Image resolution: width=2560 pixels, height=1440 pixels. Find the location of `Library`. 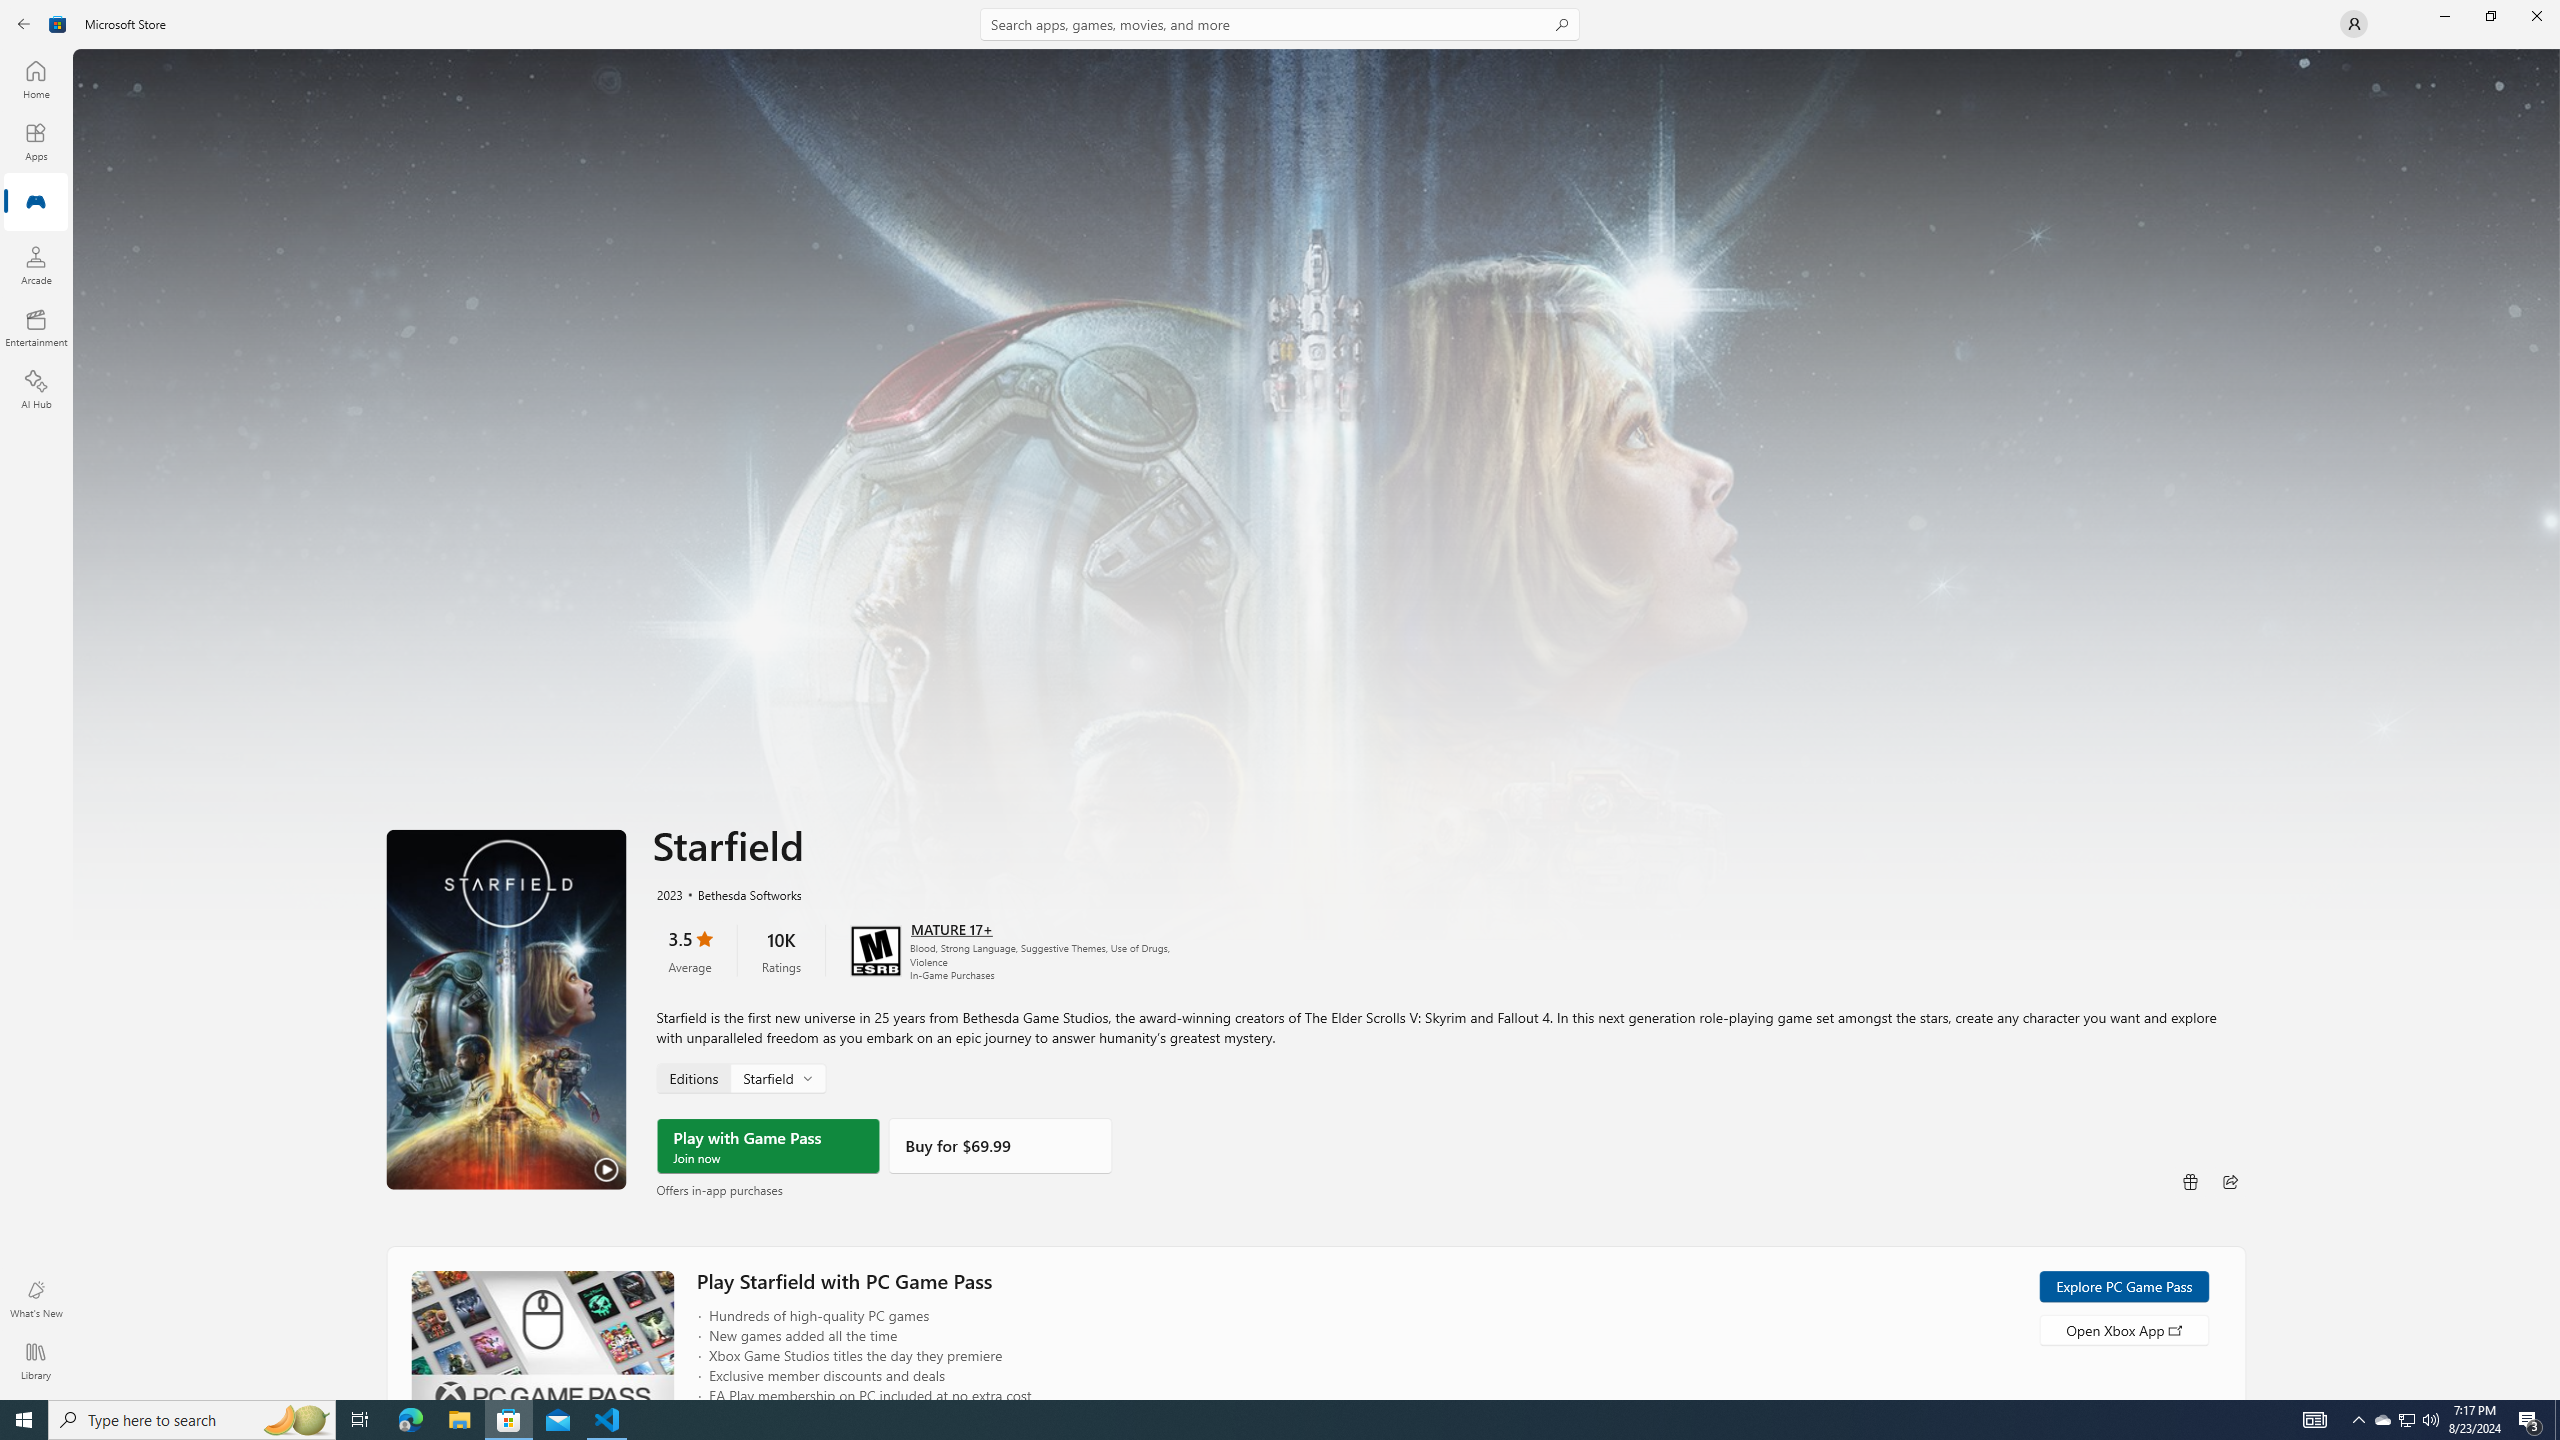

Library is located at coordinates (36, 1361).